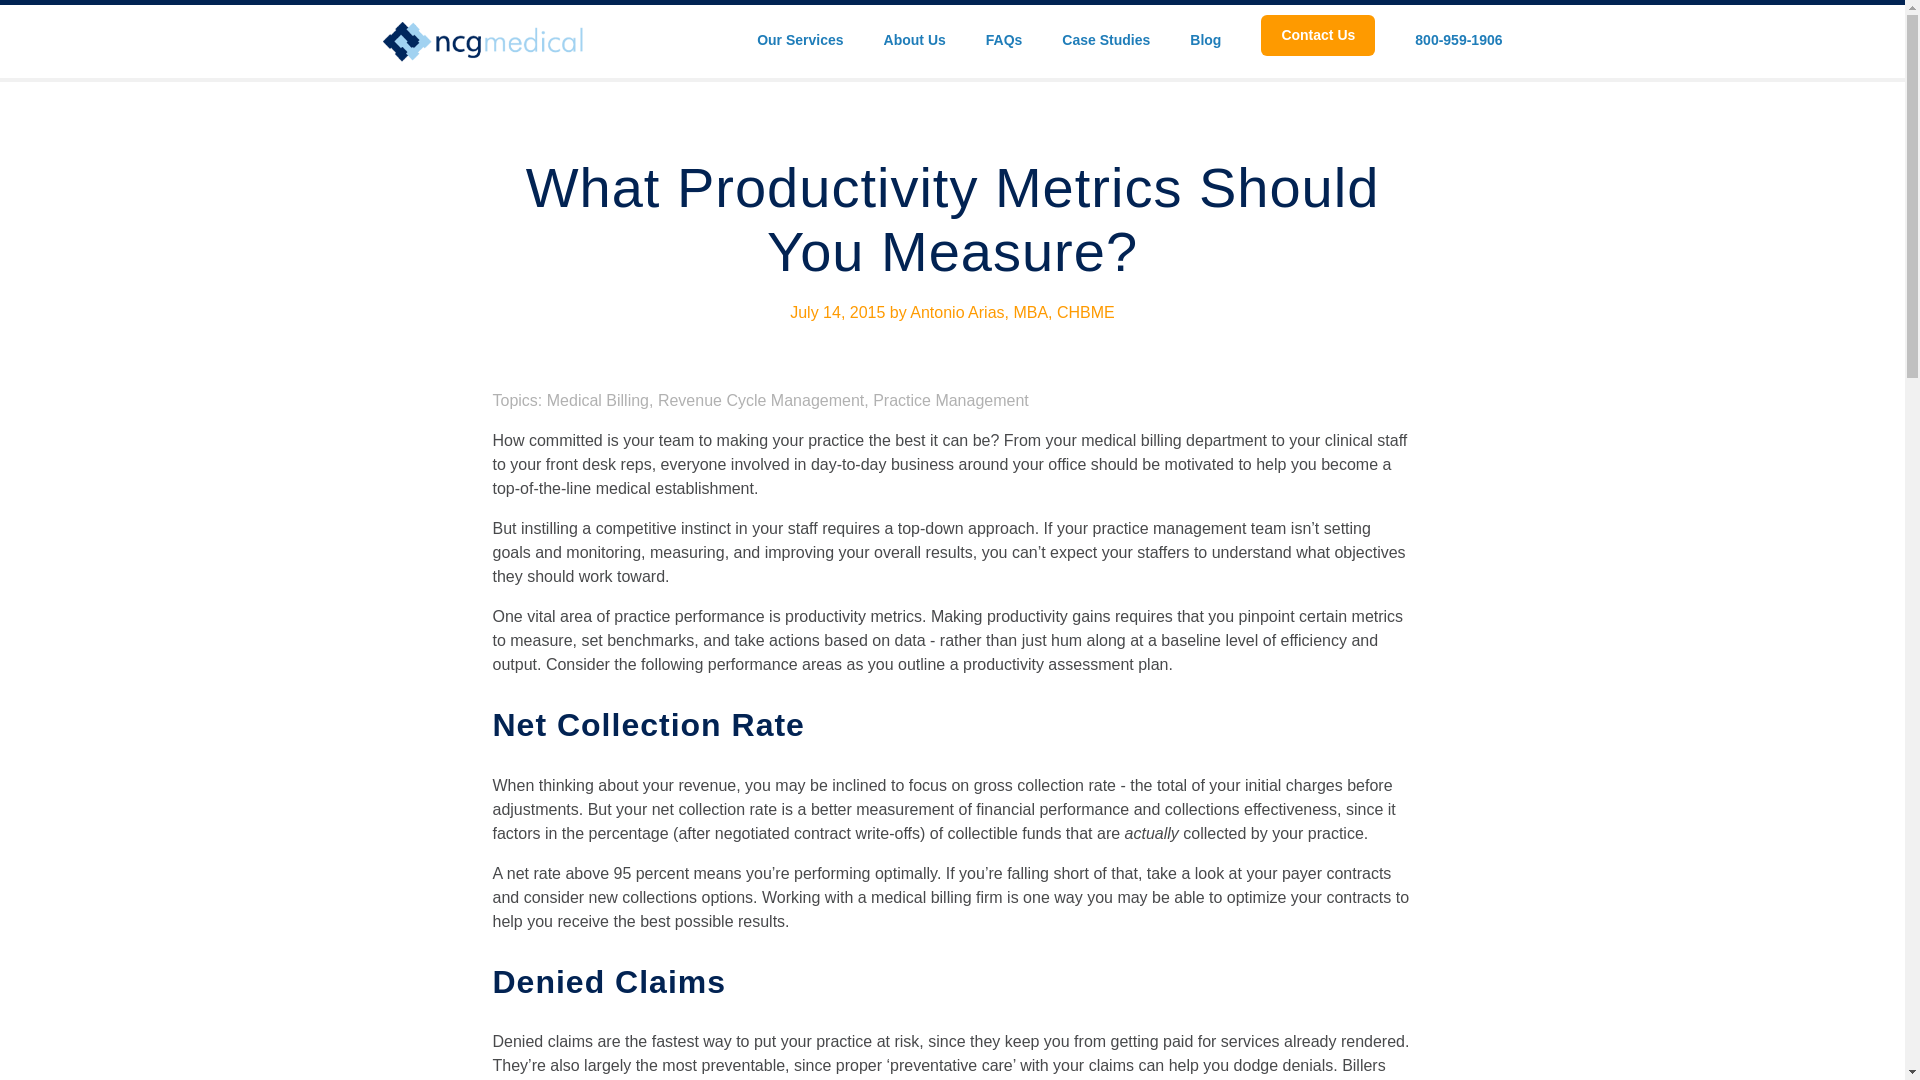 This screenshot has height=1080, width=1920. Describe the element at coordinates (914, 35) in the screenshot. I see `About Us` at that location.